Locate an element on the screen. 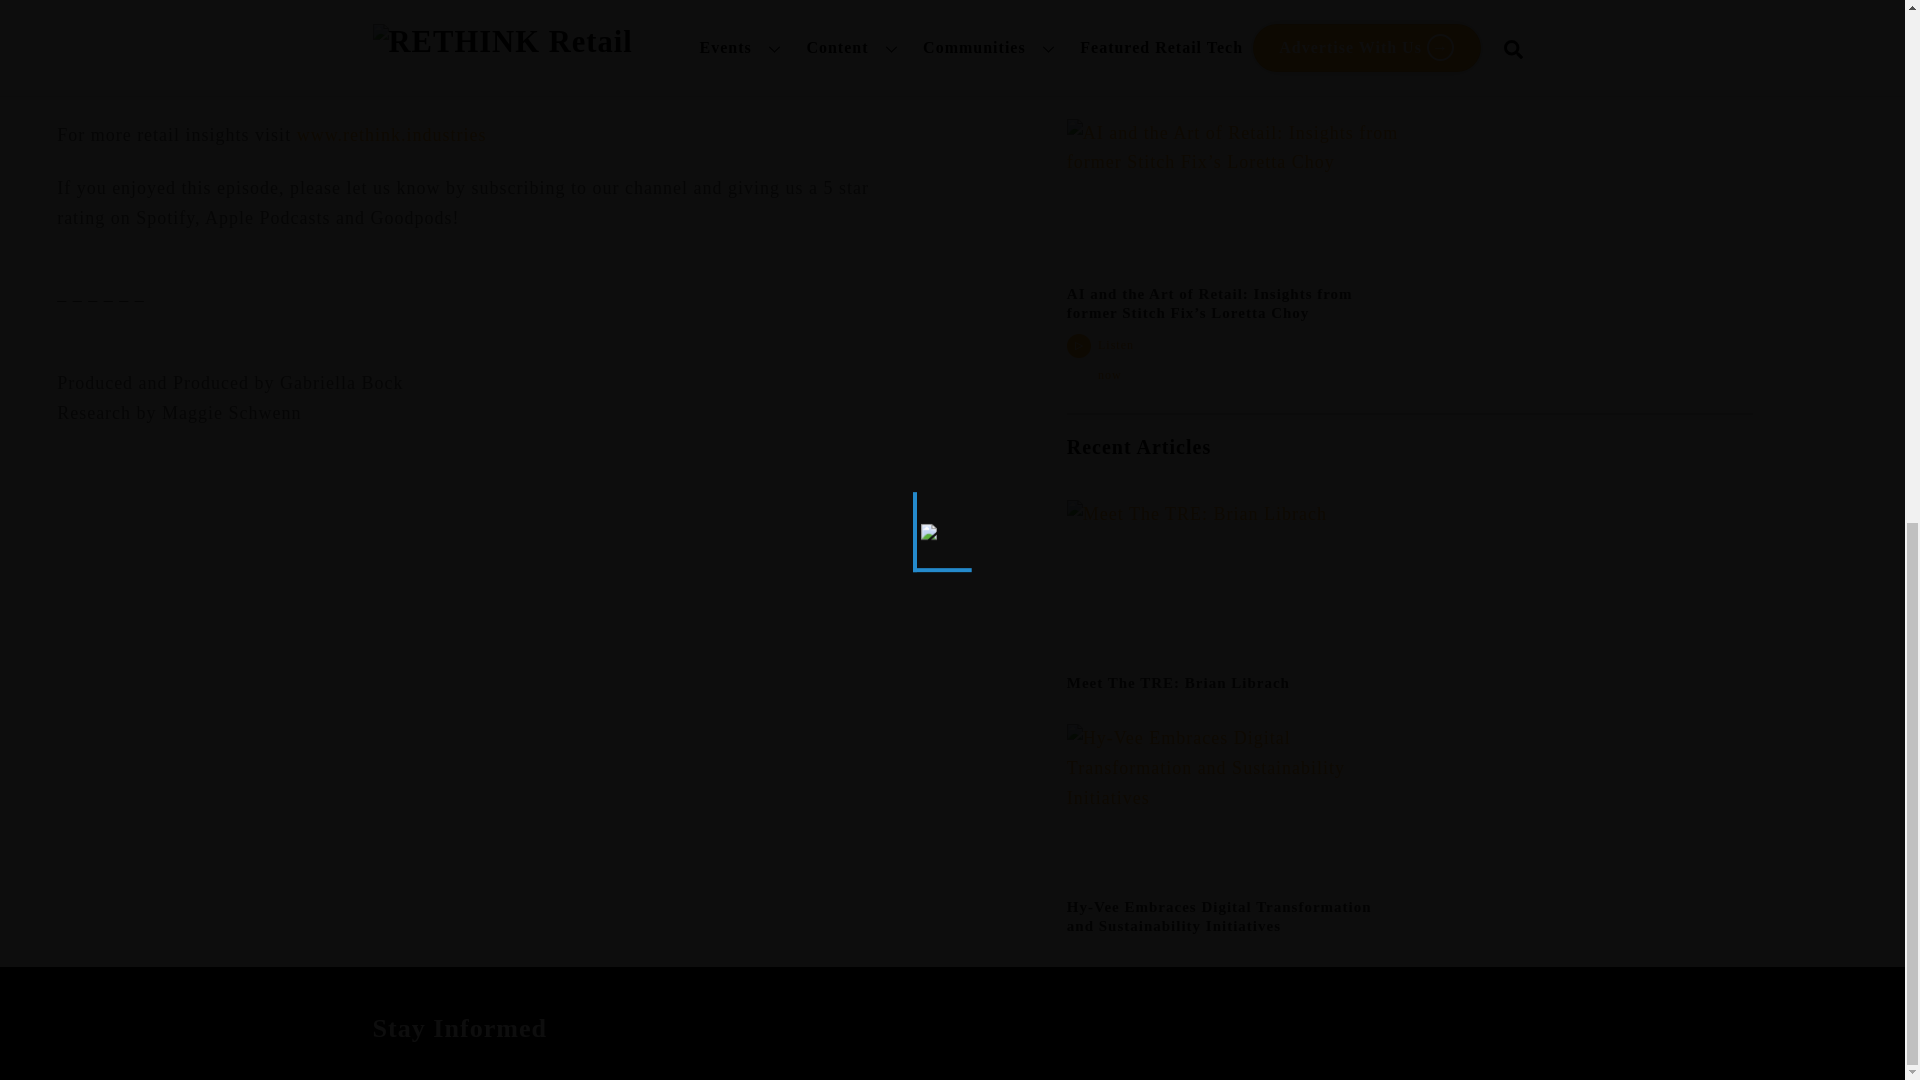 The height and width of the screenshot is (1080, 1920). Meet The TRE: Brian Librach is located at coordinates (1178, 683).